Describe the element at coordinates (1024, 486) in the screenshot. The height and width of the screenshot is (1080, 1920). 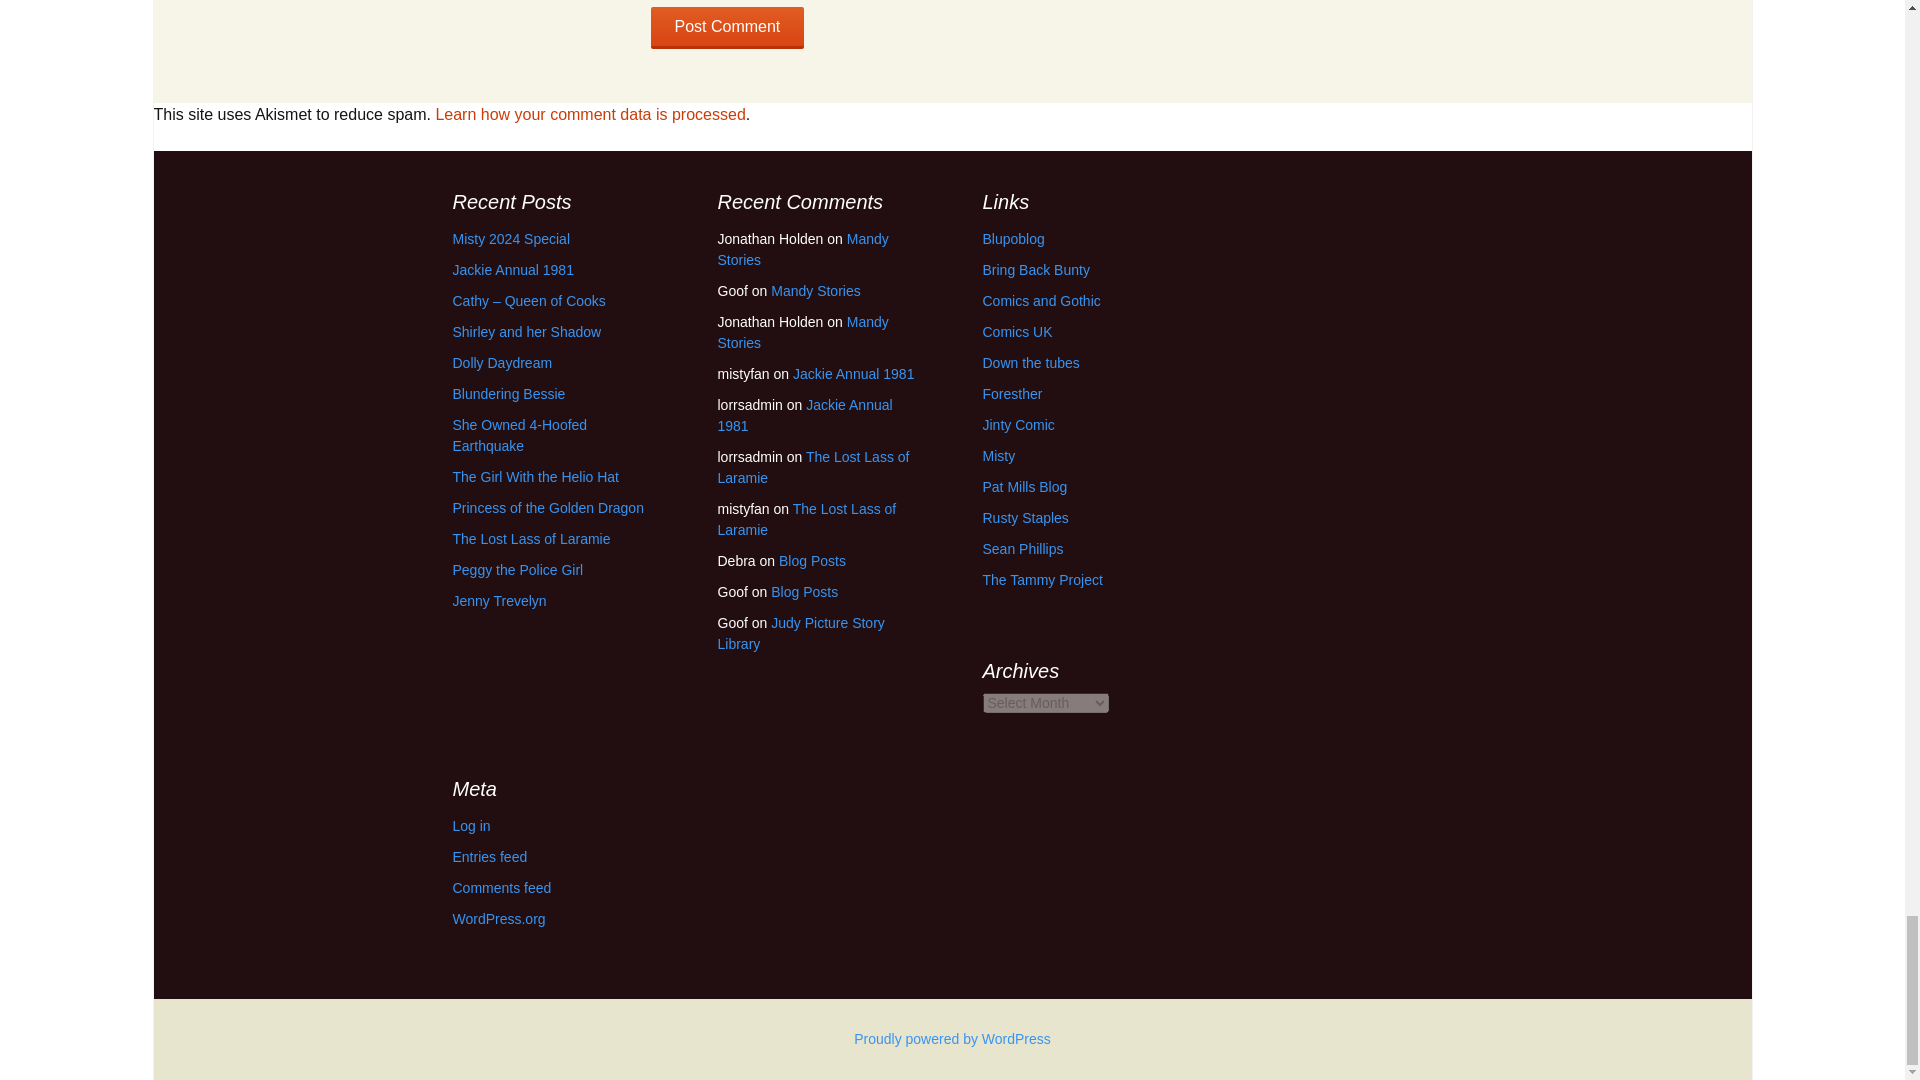
I see `Pat Mills Writer of stories from Misty, Tammy and 2000AD` at that location.